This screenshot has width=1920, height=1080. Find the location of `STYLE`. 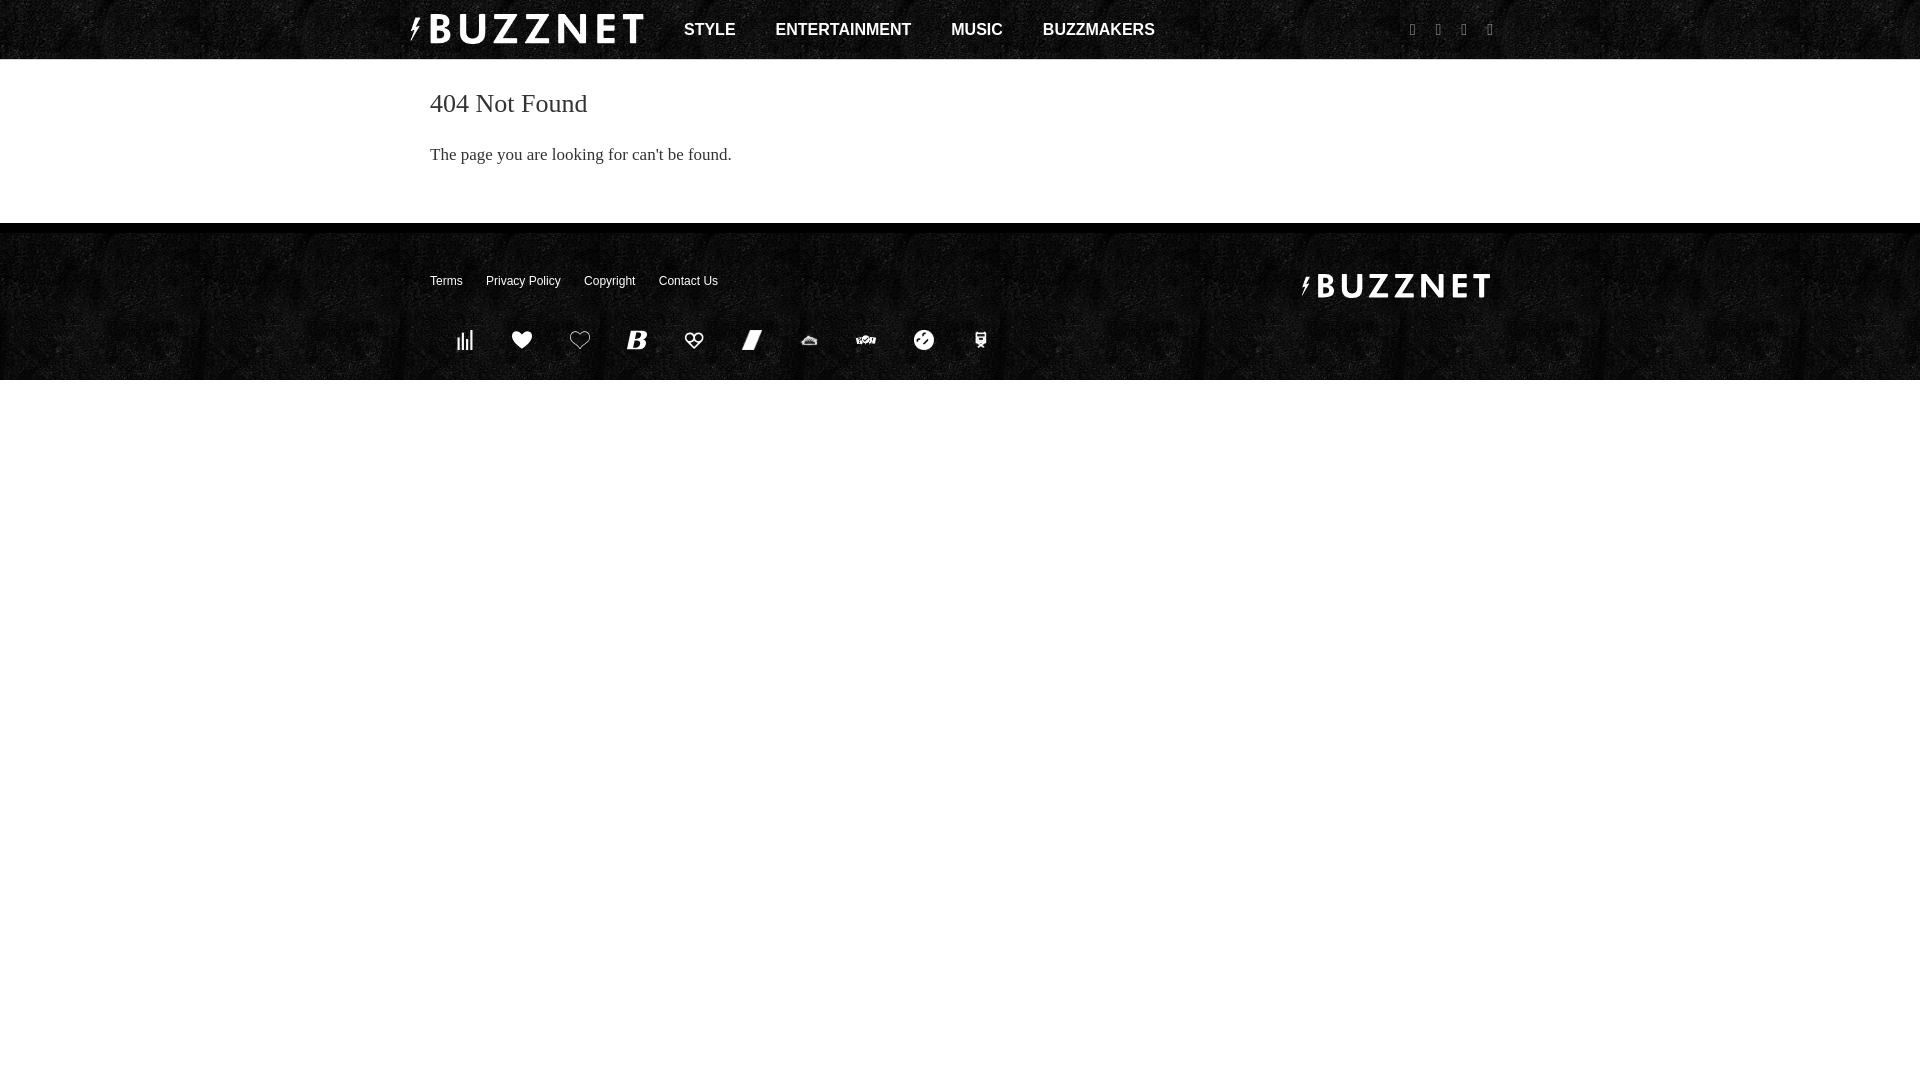

STYLE is located at coordinates (710, 29).